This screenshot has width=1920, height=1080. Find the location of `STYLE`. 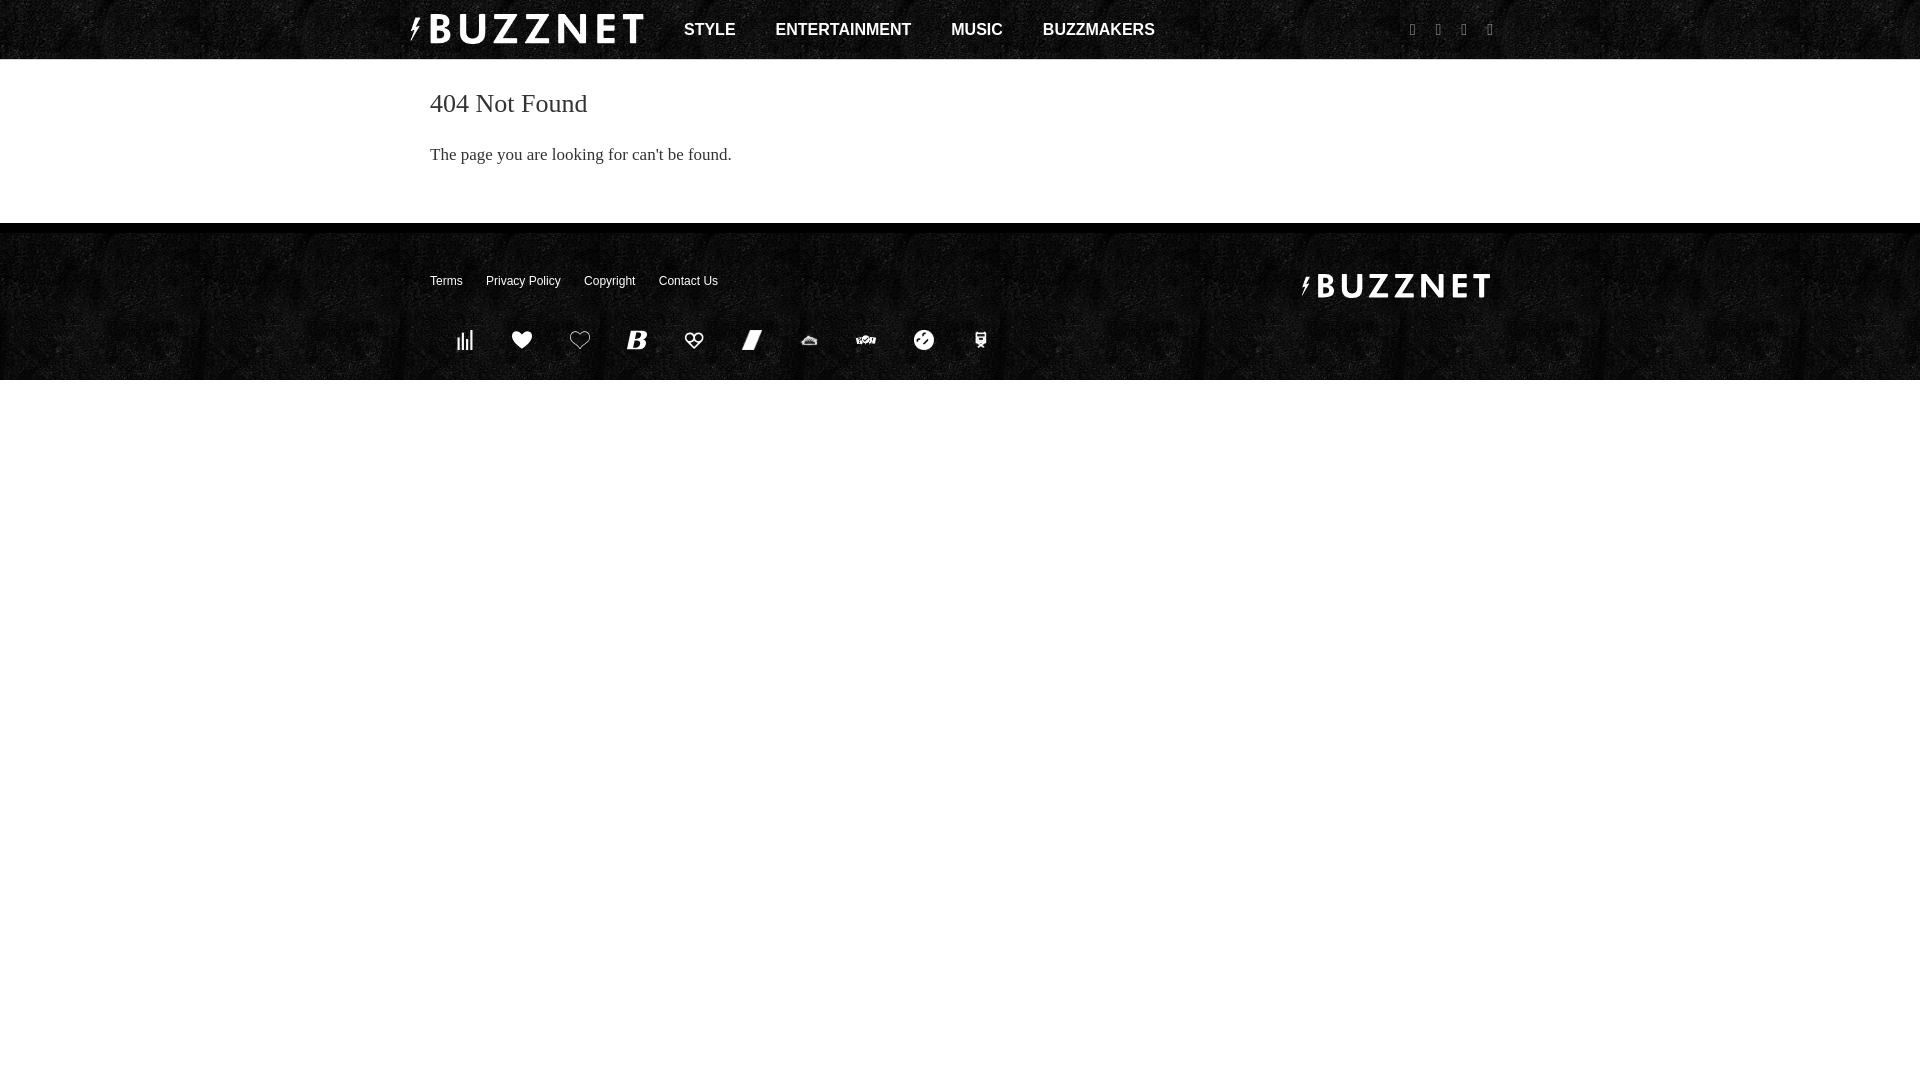

STYLE is located at coordinates (710, 29).